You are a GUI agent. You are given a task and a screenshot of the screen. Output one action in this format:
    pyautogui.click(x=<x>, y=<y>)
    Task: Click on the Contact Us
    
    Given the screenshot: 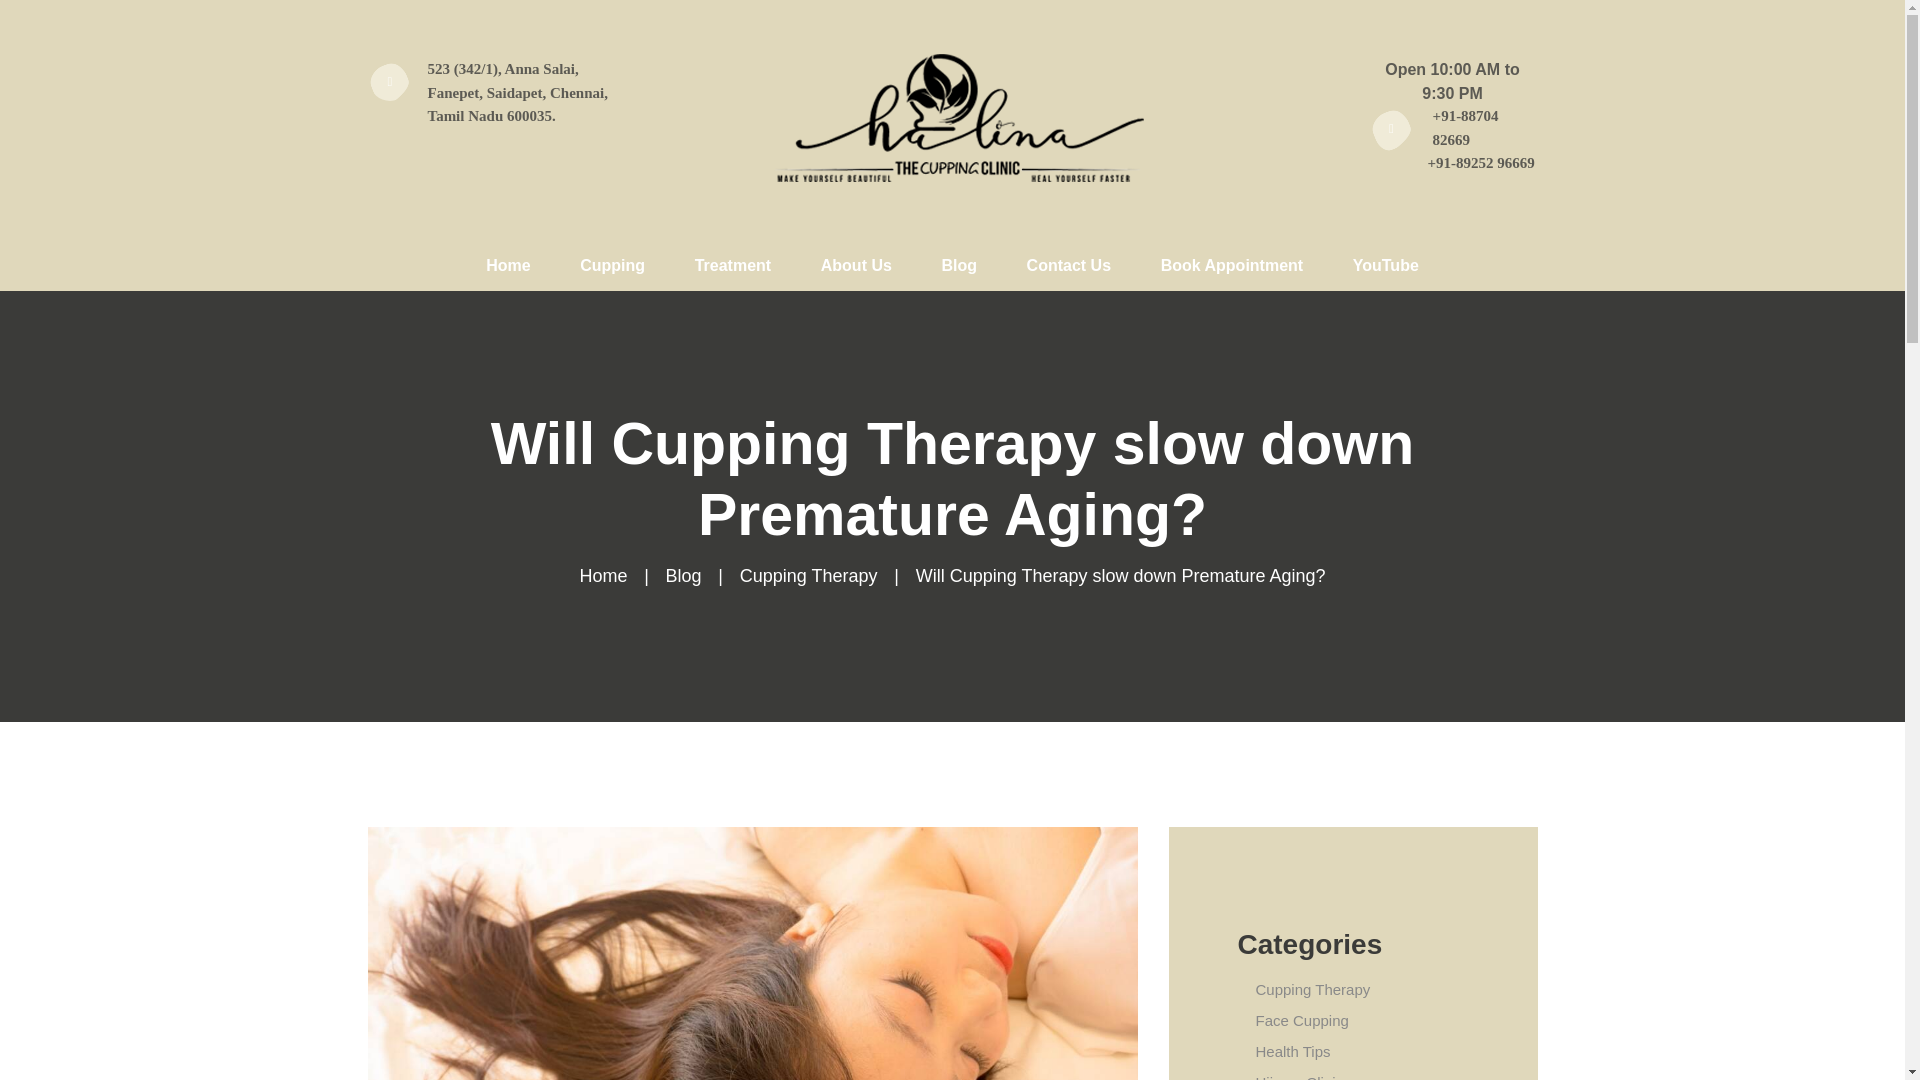 What is the action you would take?
    pyautogui.click(x=1069, y=267)
    